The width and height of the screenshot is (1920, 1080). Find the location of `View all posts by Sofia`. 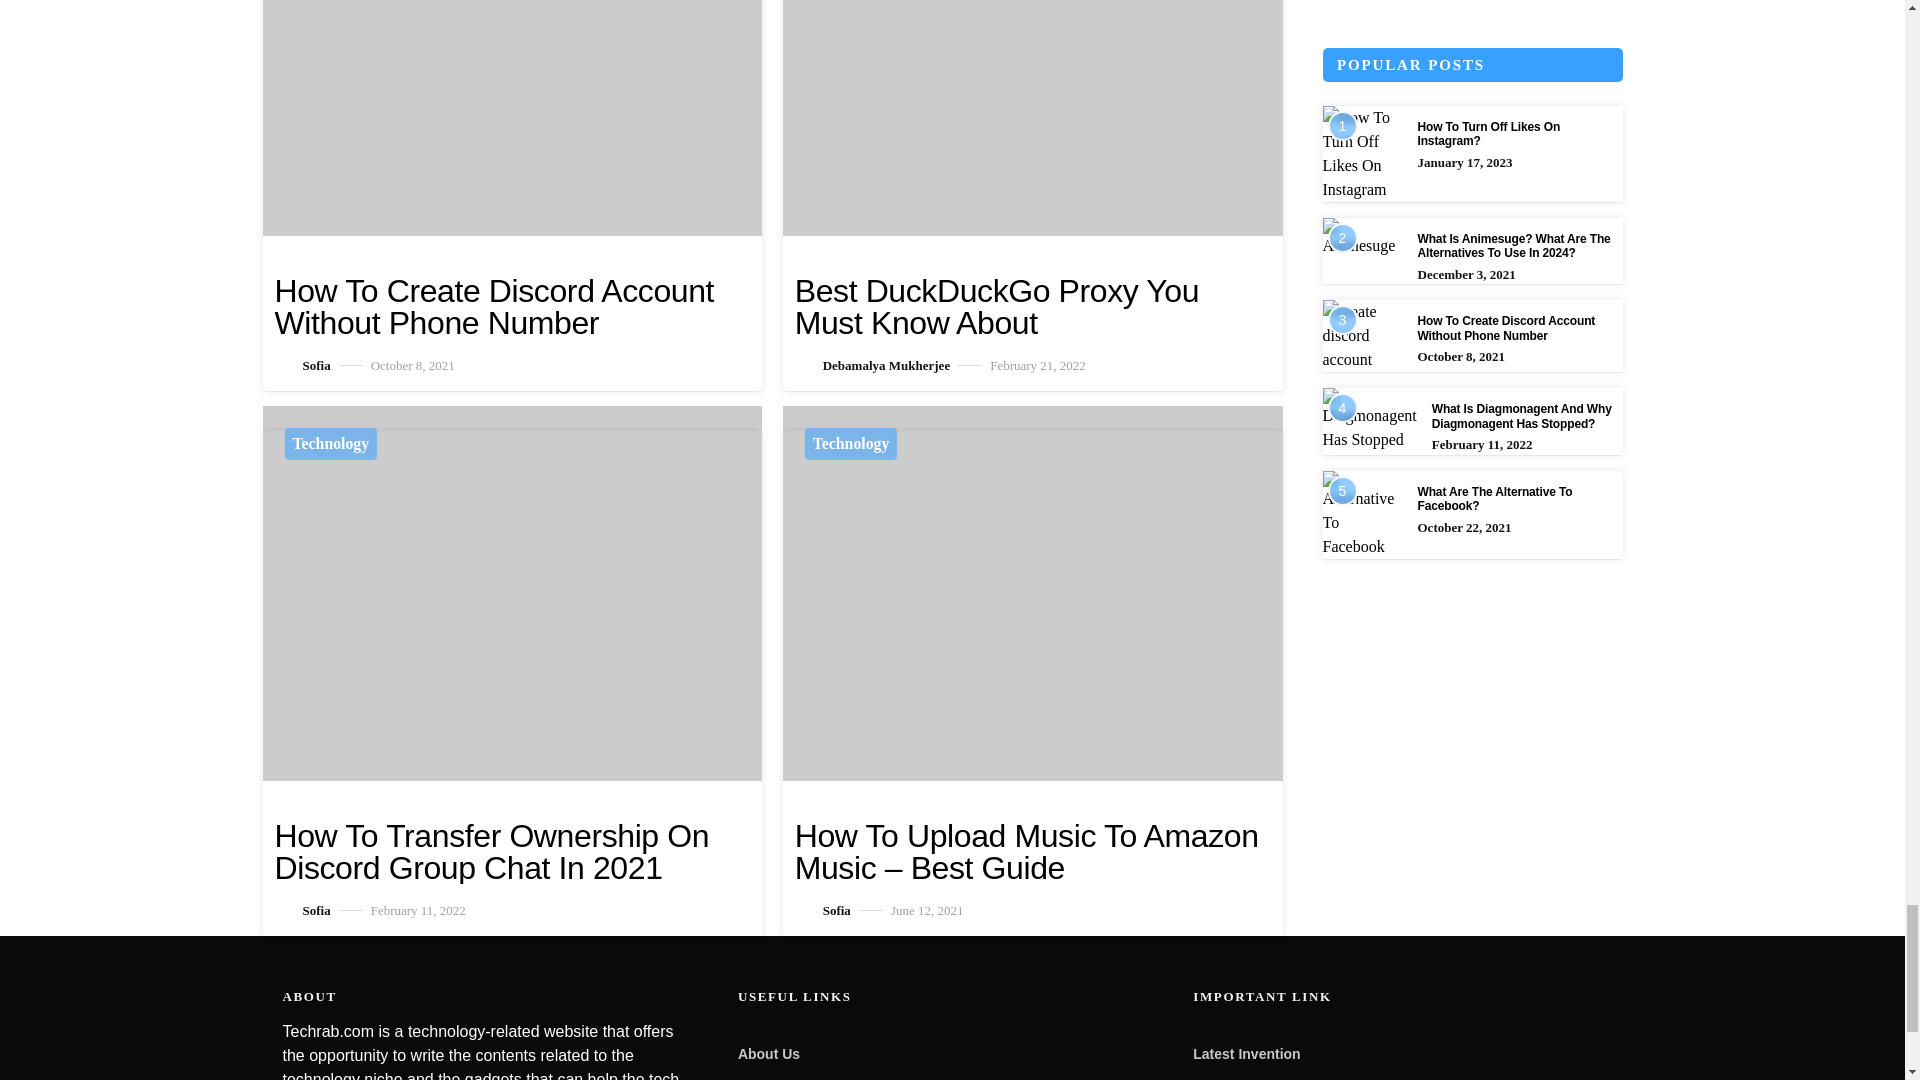

View all posts by Sofia is located at coordinates (822, 910).